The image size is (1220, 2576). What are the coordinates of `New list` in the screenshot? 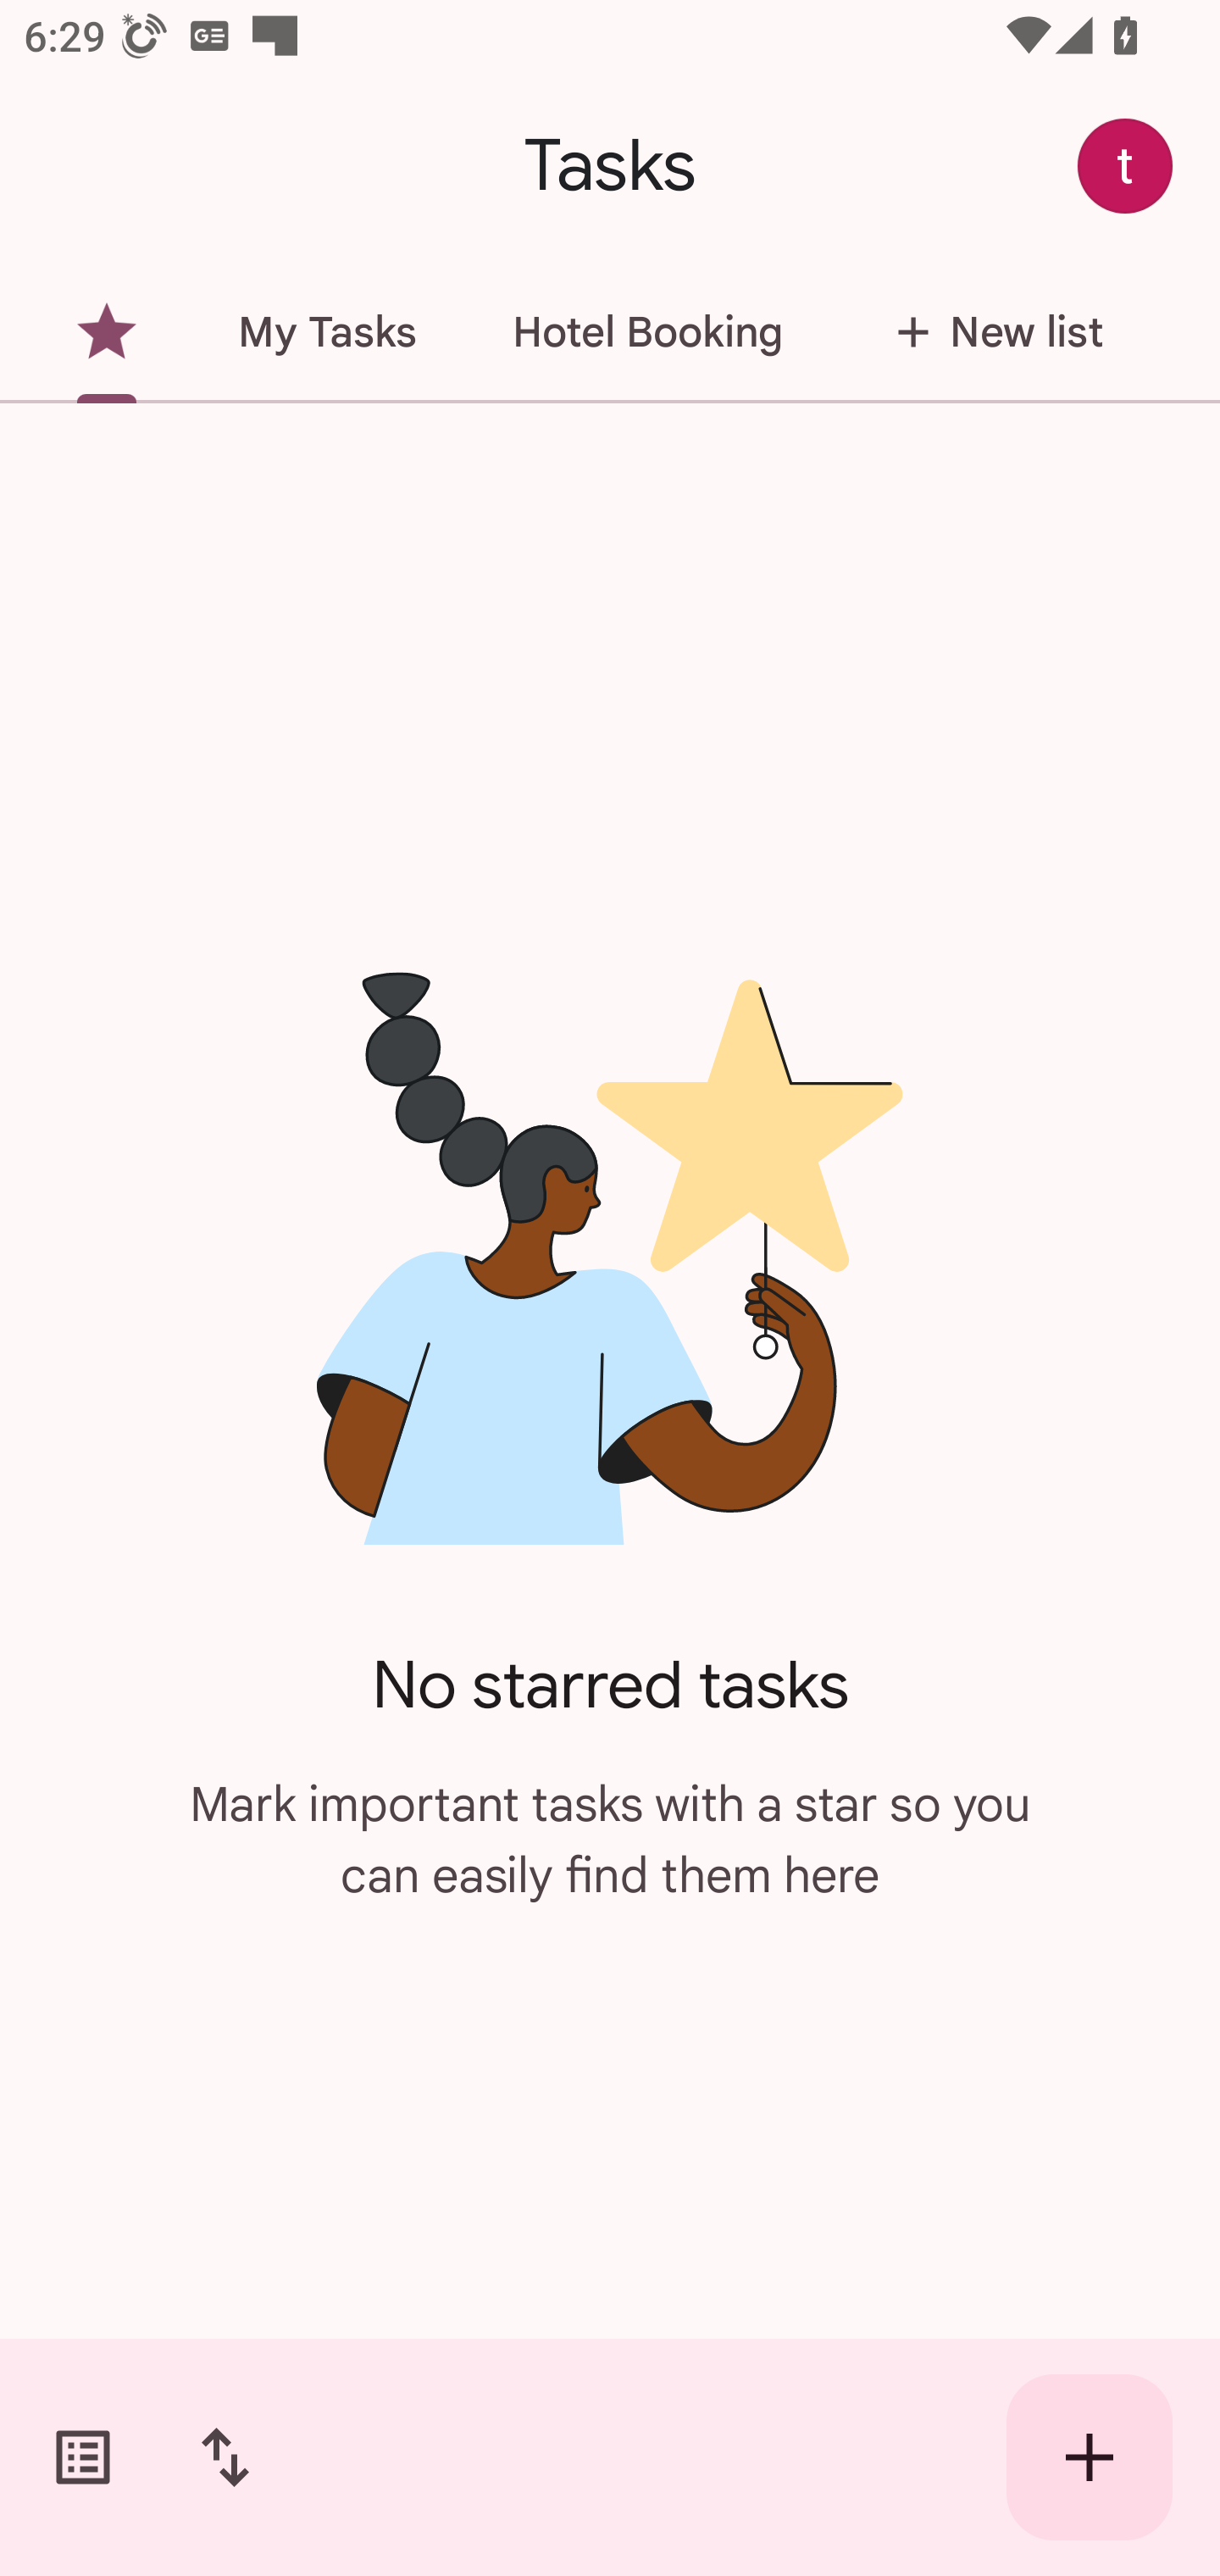 It's located at (990, 332).